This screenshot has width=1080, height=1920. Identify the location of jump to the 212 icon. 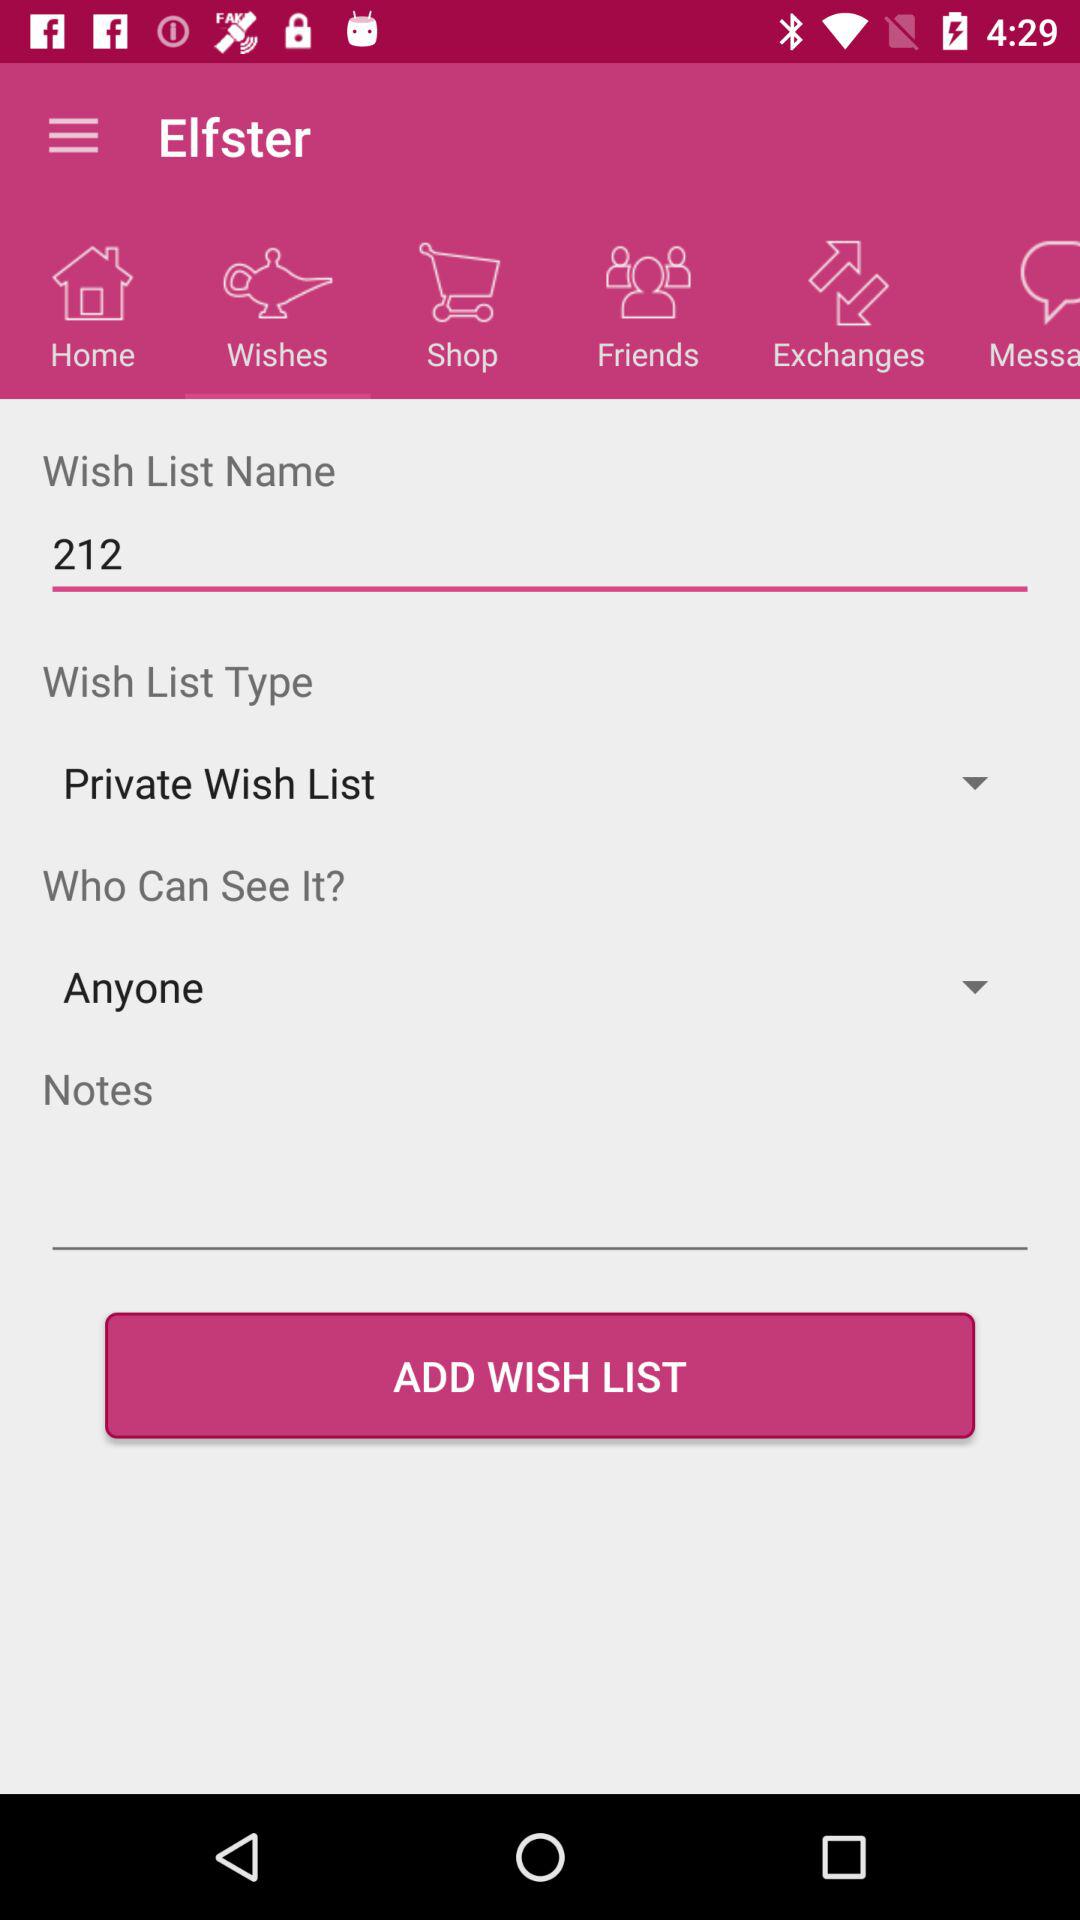
(540, 554).